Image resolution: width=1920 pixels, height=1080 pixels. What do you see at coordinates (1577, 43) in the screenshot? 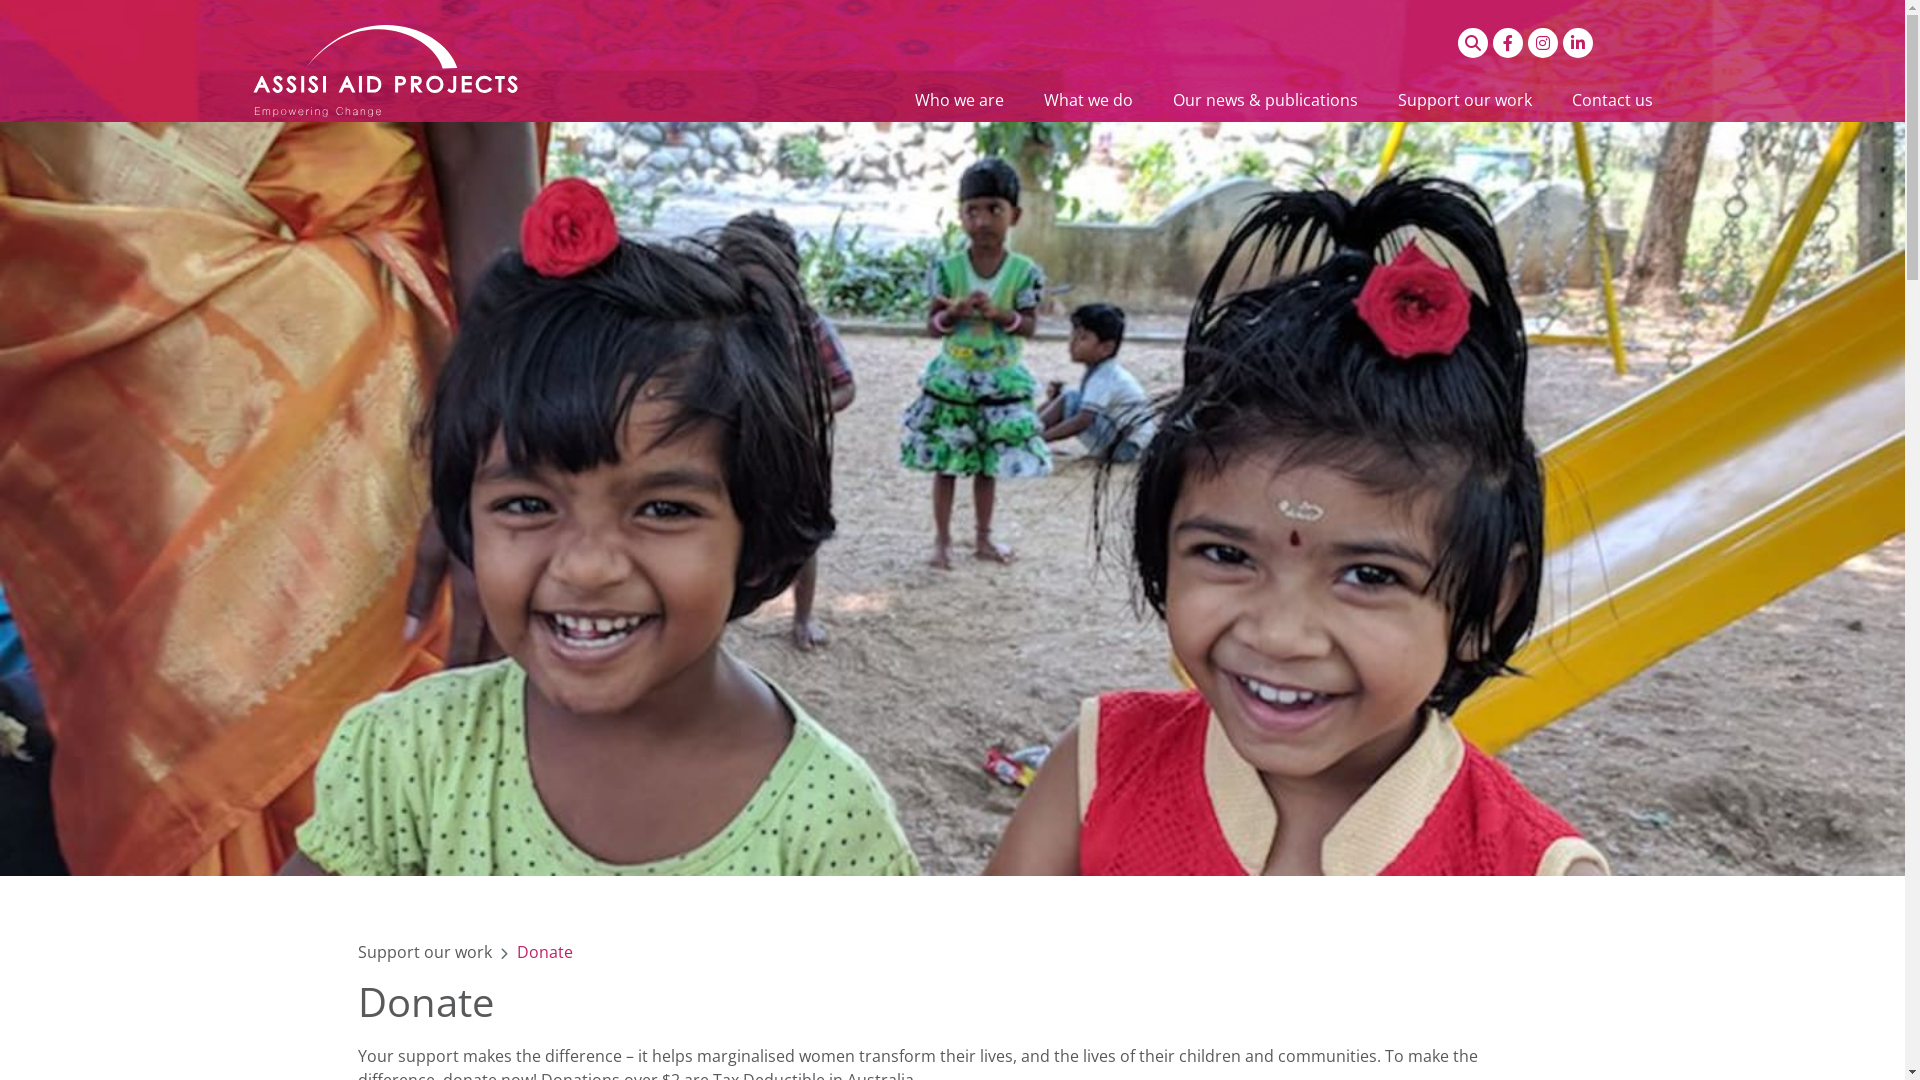
I see `LinkedIn` at bounding box center [1577, 43].